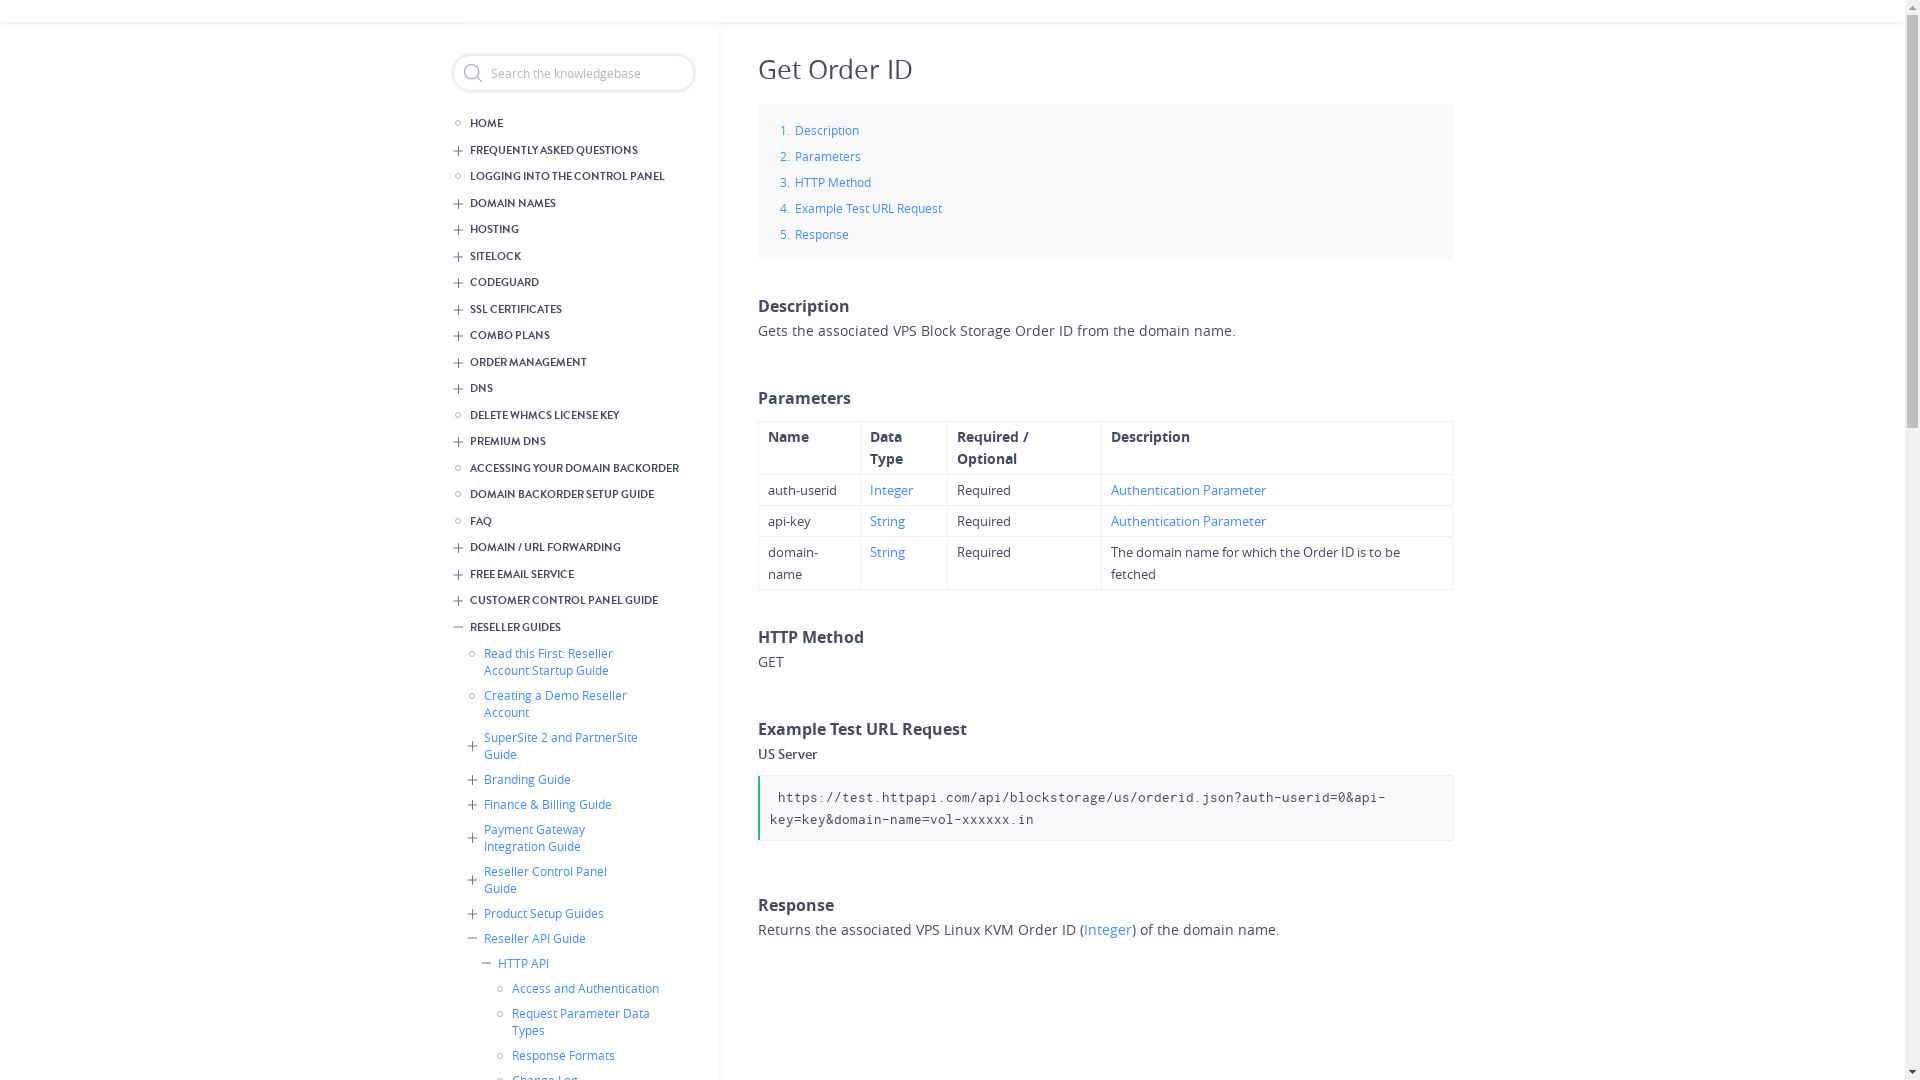 This screenshot has width=1920, height=1080. Describe the element at coordinates (566, 178) in the screenshot. I see `LOGGING INTO THE CONTROL PANEL` at that location.